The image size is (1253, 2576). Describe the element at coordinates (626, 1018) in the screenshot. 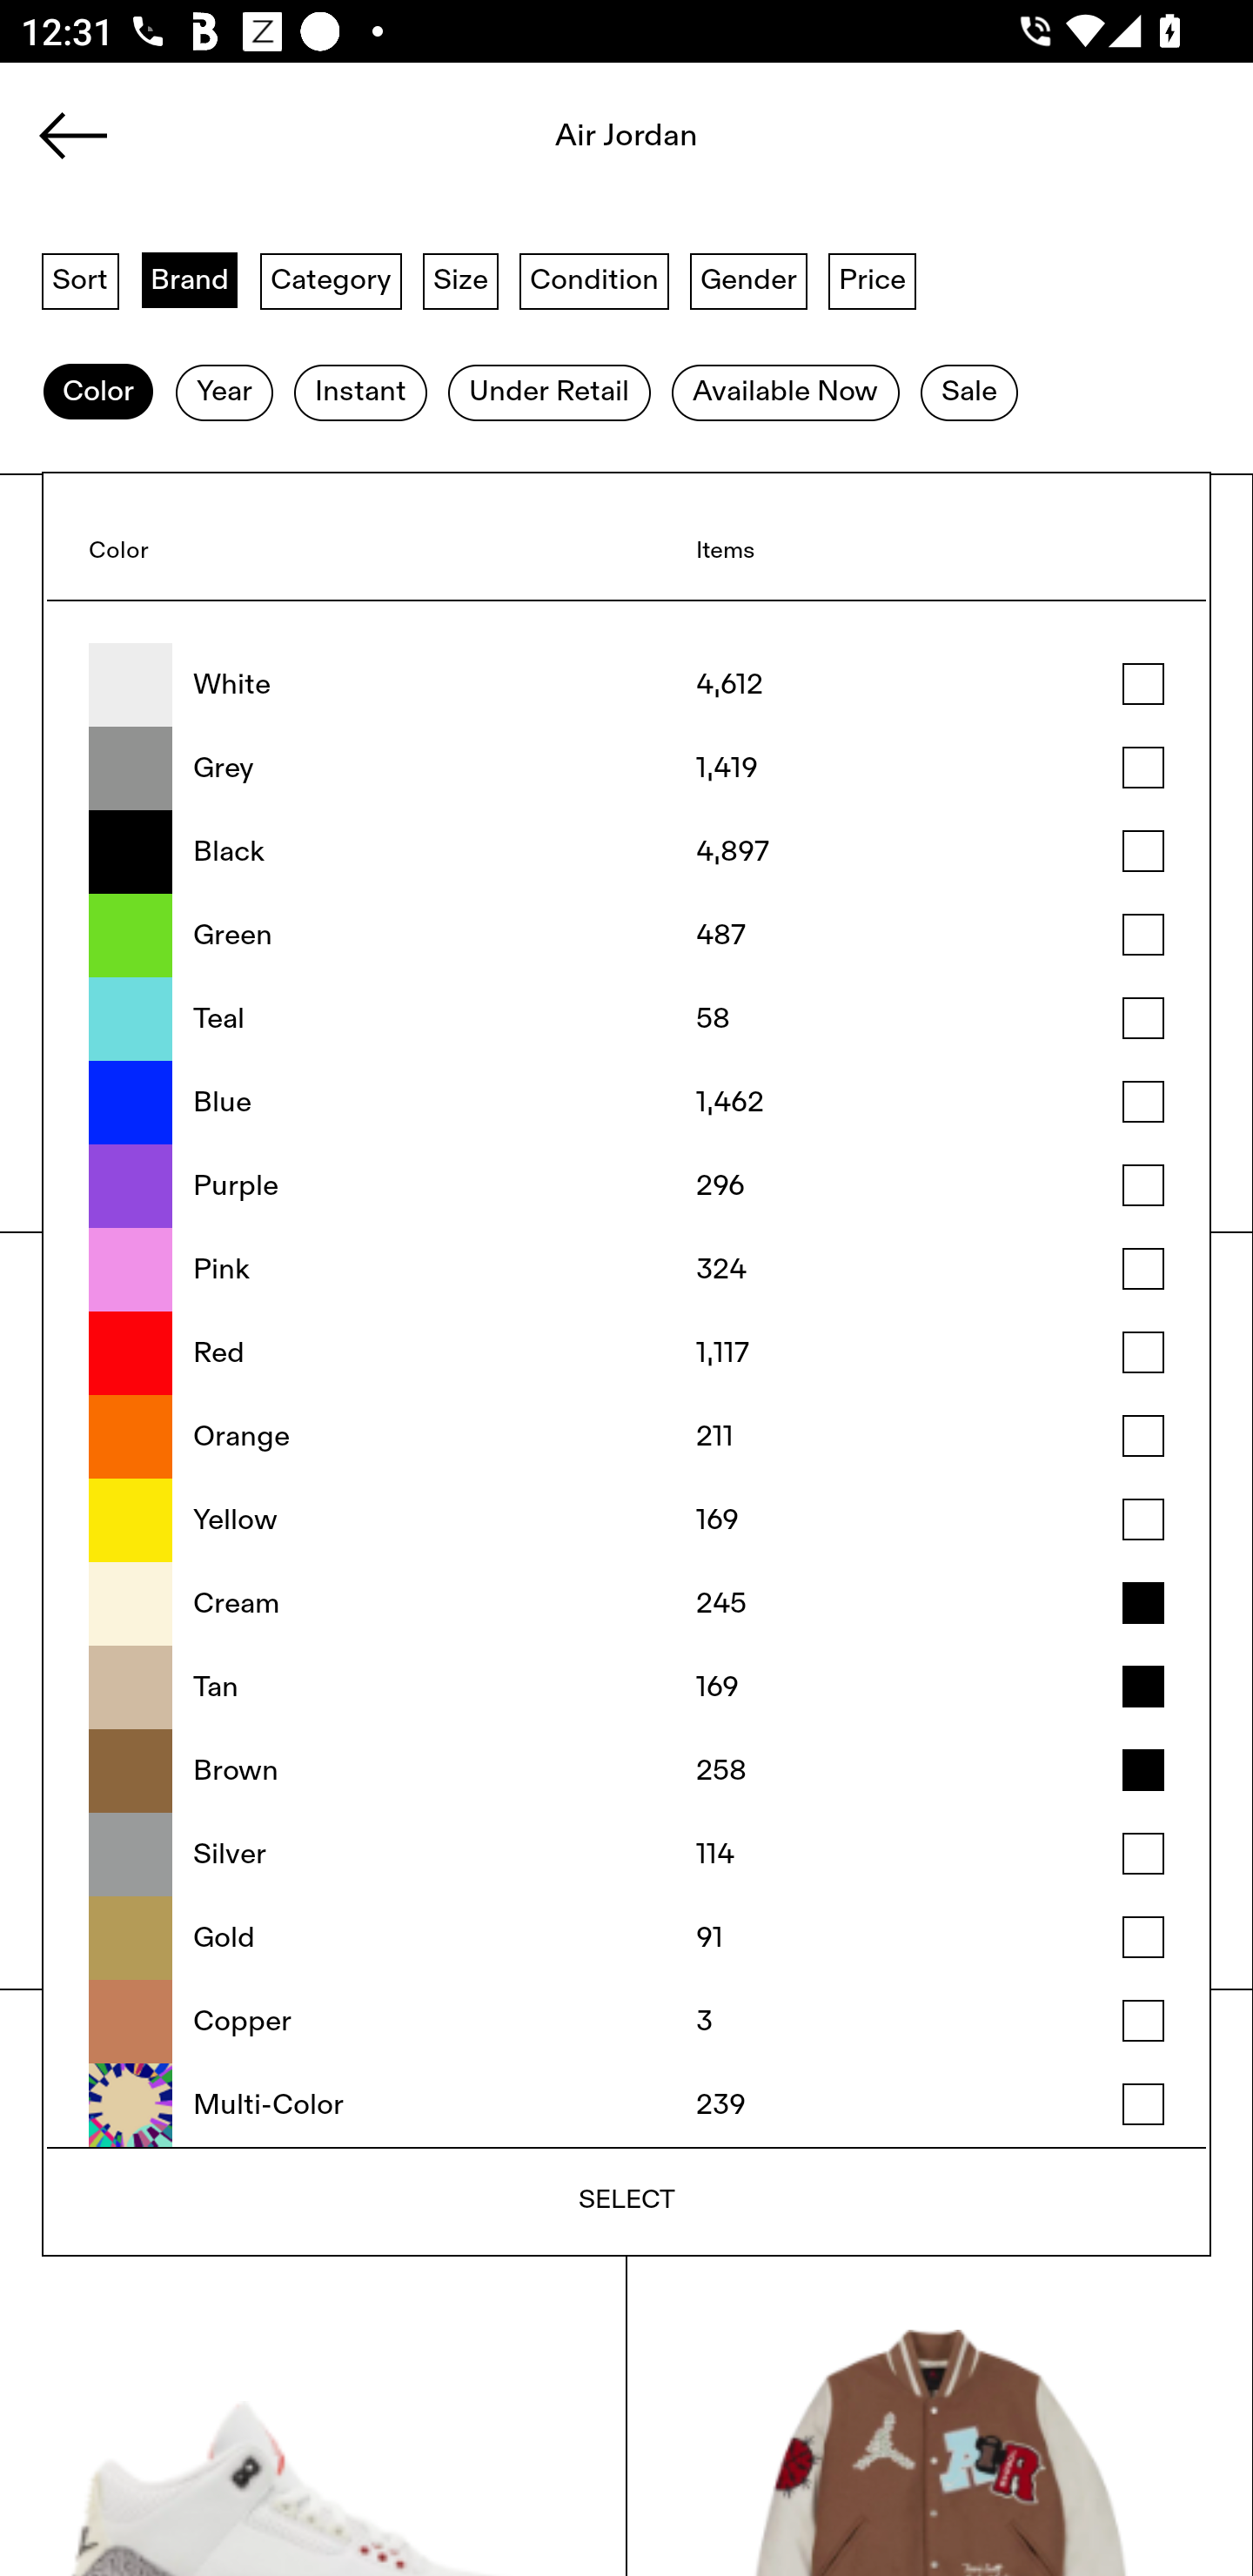

I see `Teal 58` at that location.